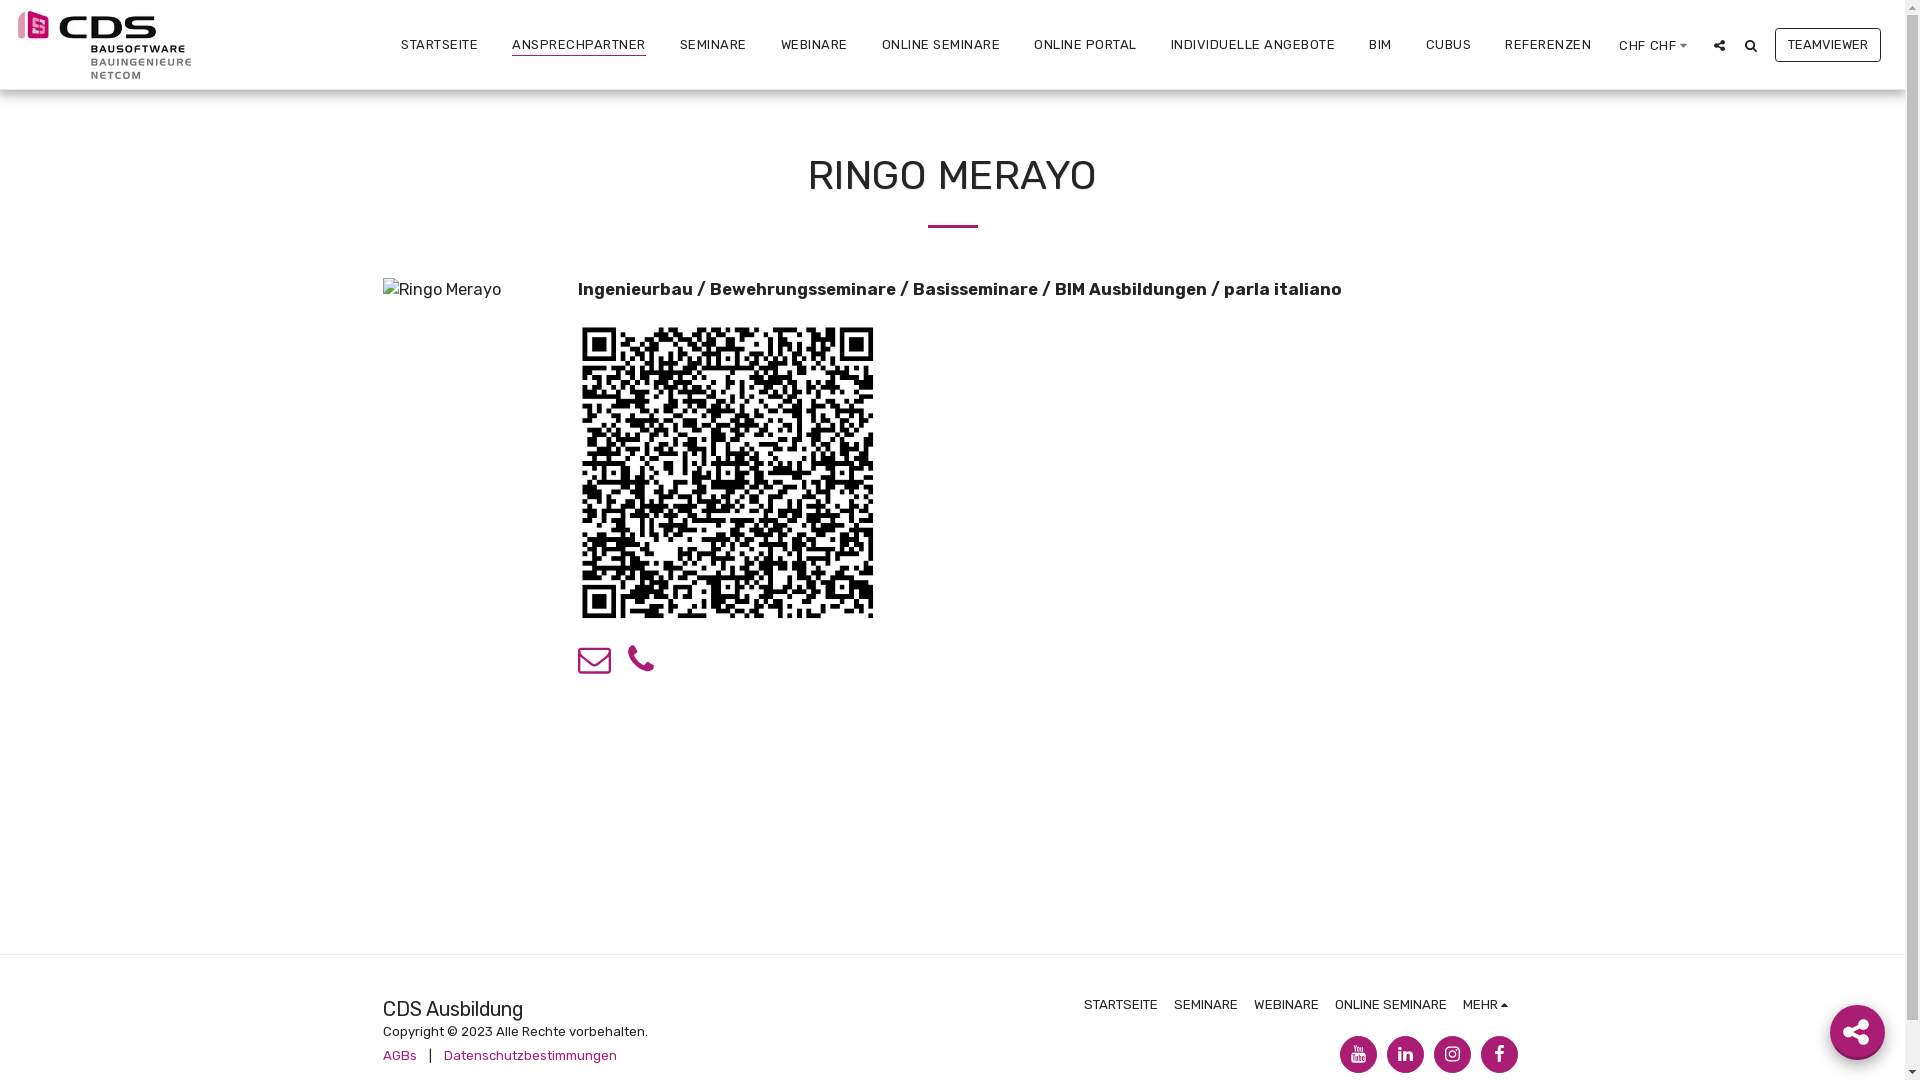  What do you see at coordinates (1488, 1005) in the screenshot?
I see `MEHR  ` at bounding box center [1488, 1005].